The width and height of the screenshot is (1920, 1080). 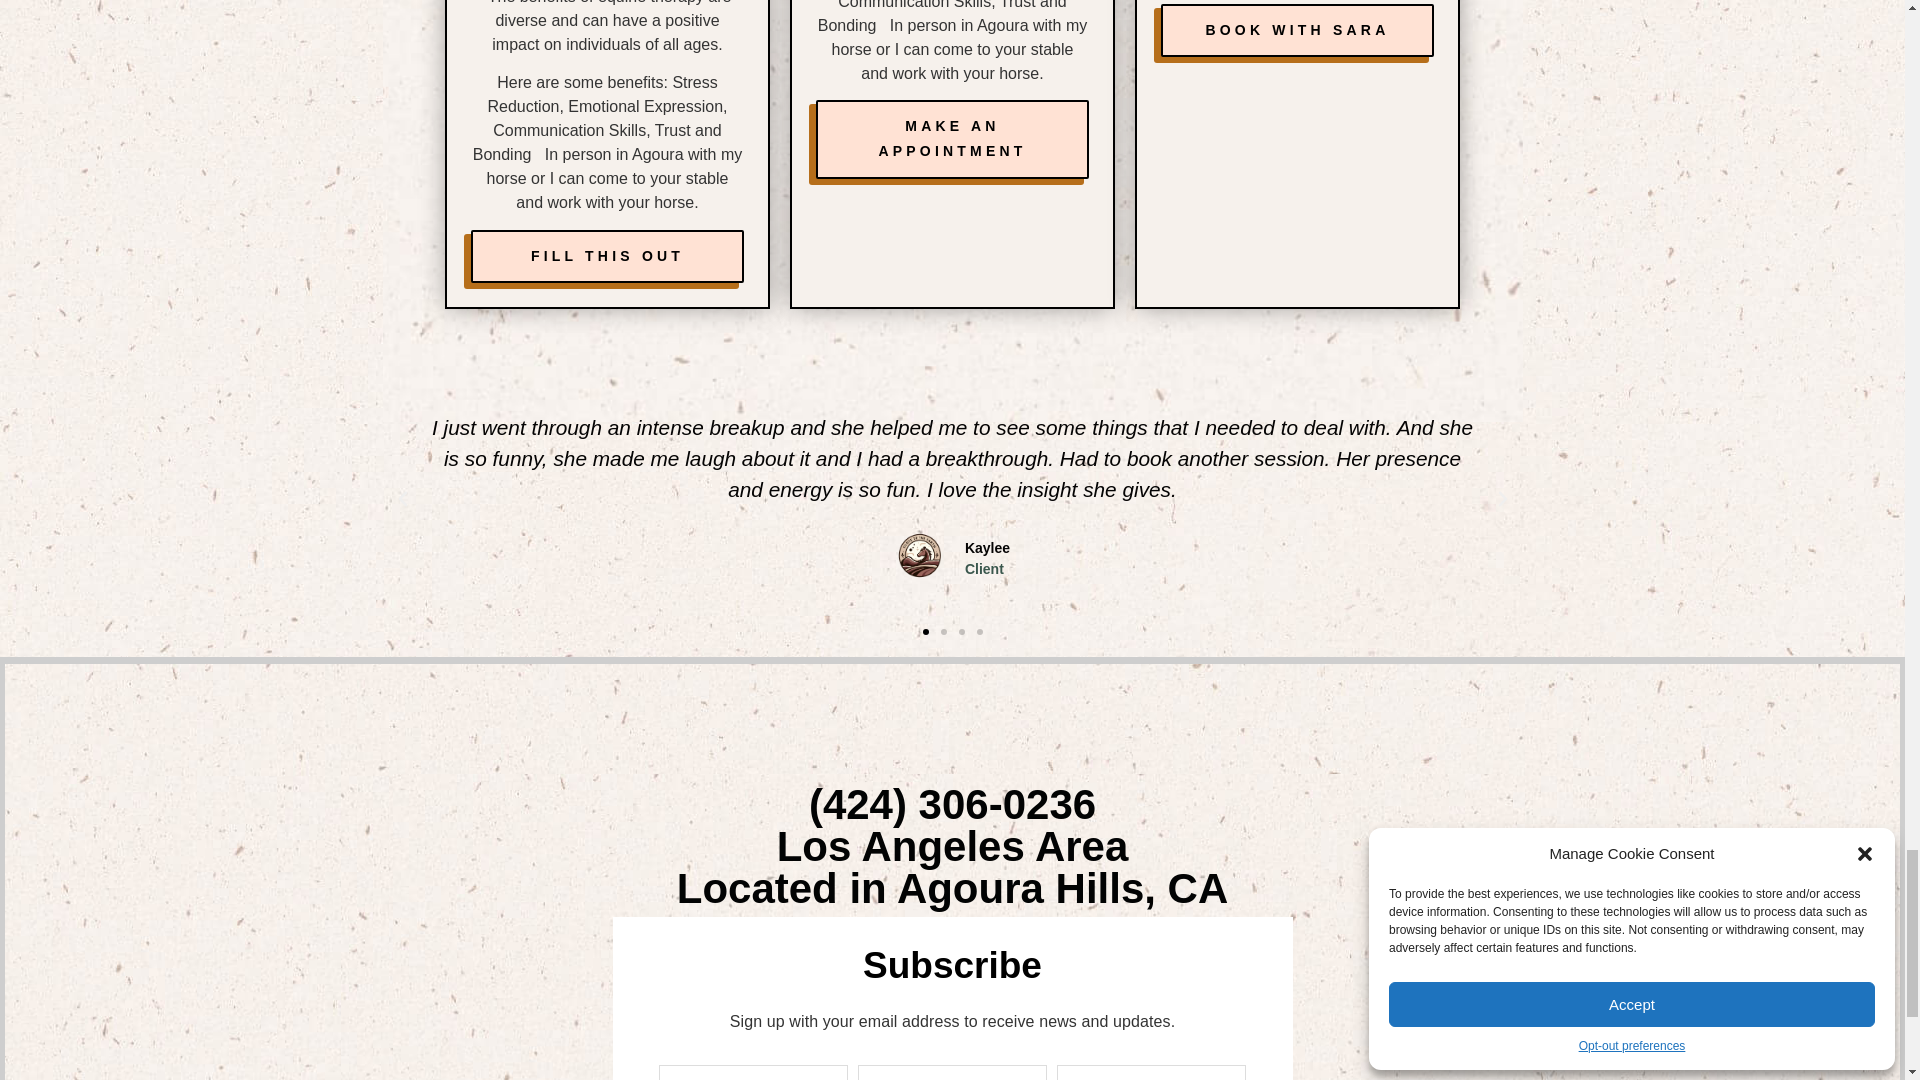 I want to click on BOOK WITH SARA, so click(x=1298, y=30).